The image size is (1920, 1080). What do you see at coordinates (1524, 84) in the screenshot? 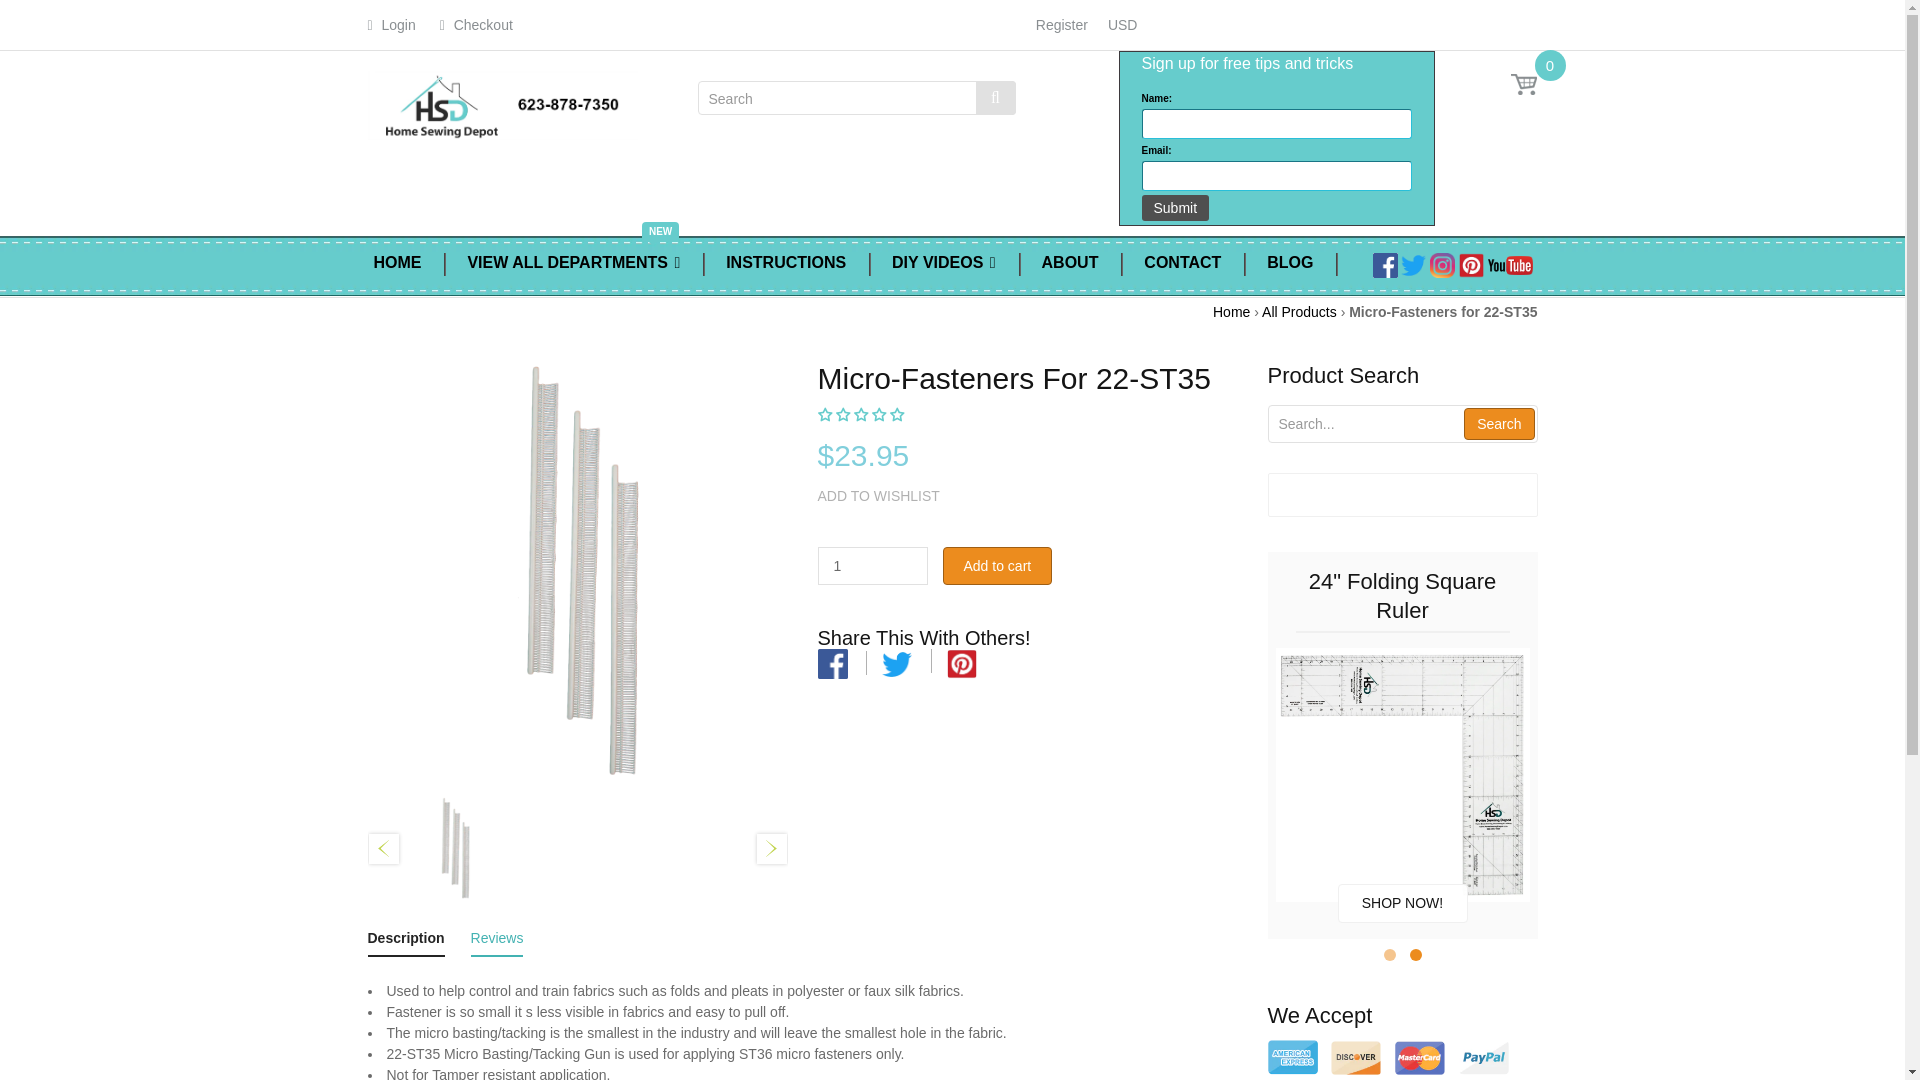
I see `cart` at bounding box center [1524, 84].